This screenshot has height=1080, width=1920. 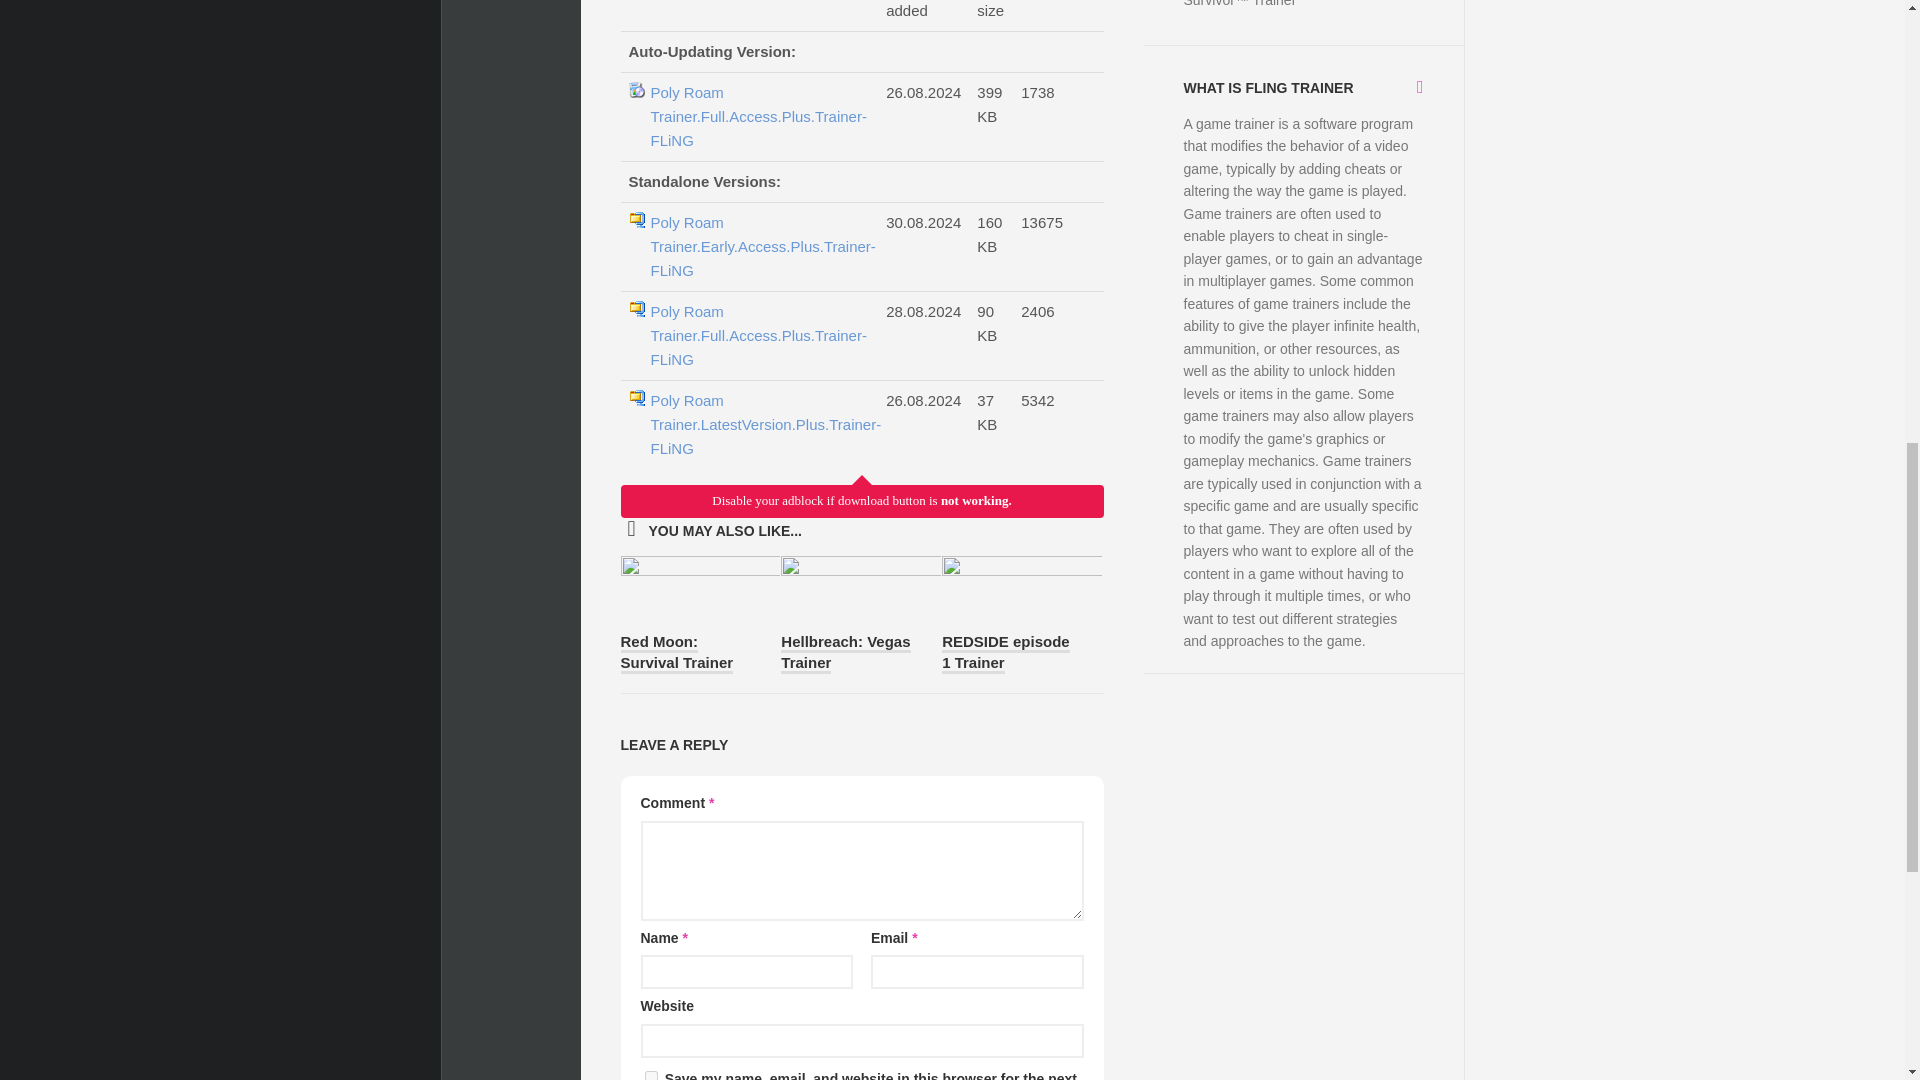 I want to click on Hellbreach: Vegas Trainer, so click(x=846, y=652).